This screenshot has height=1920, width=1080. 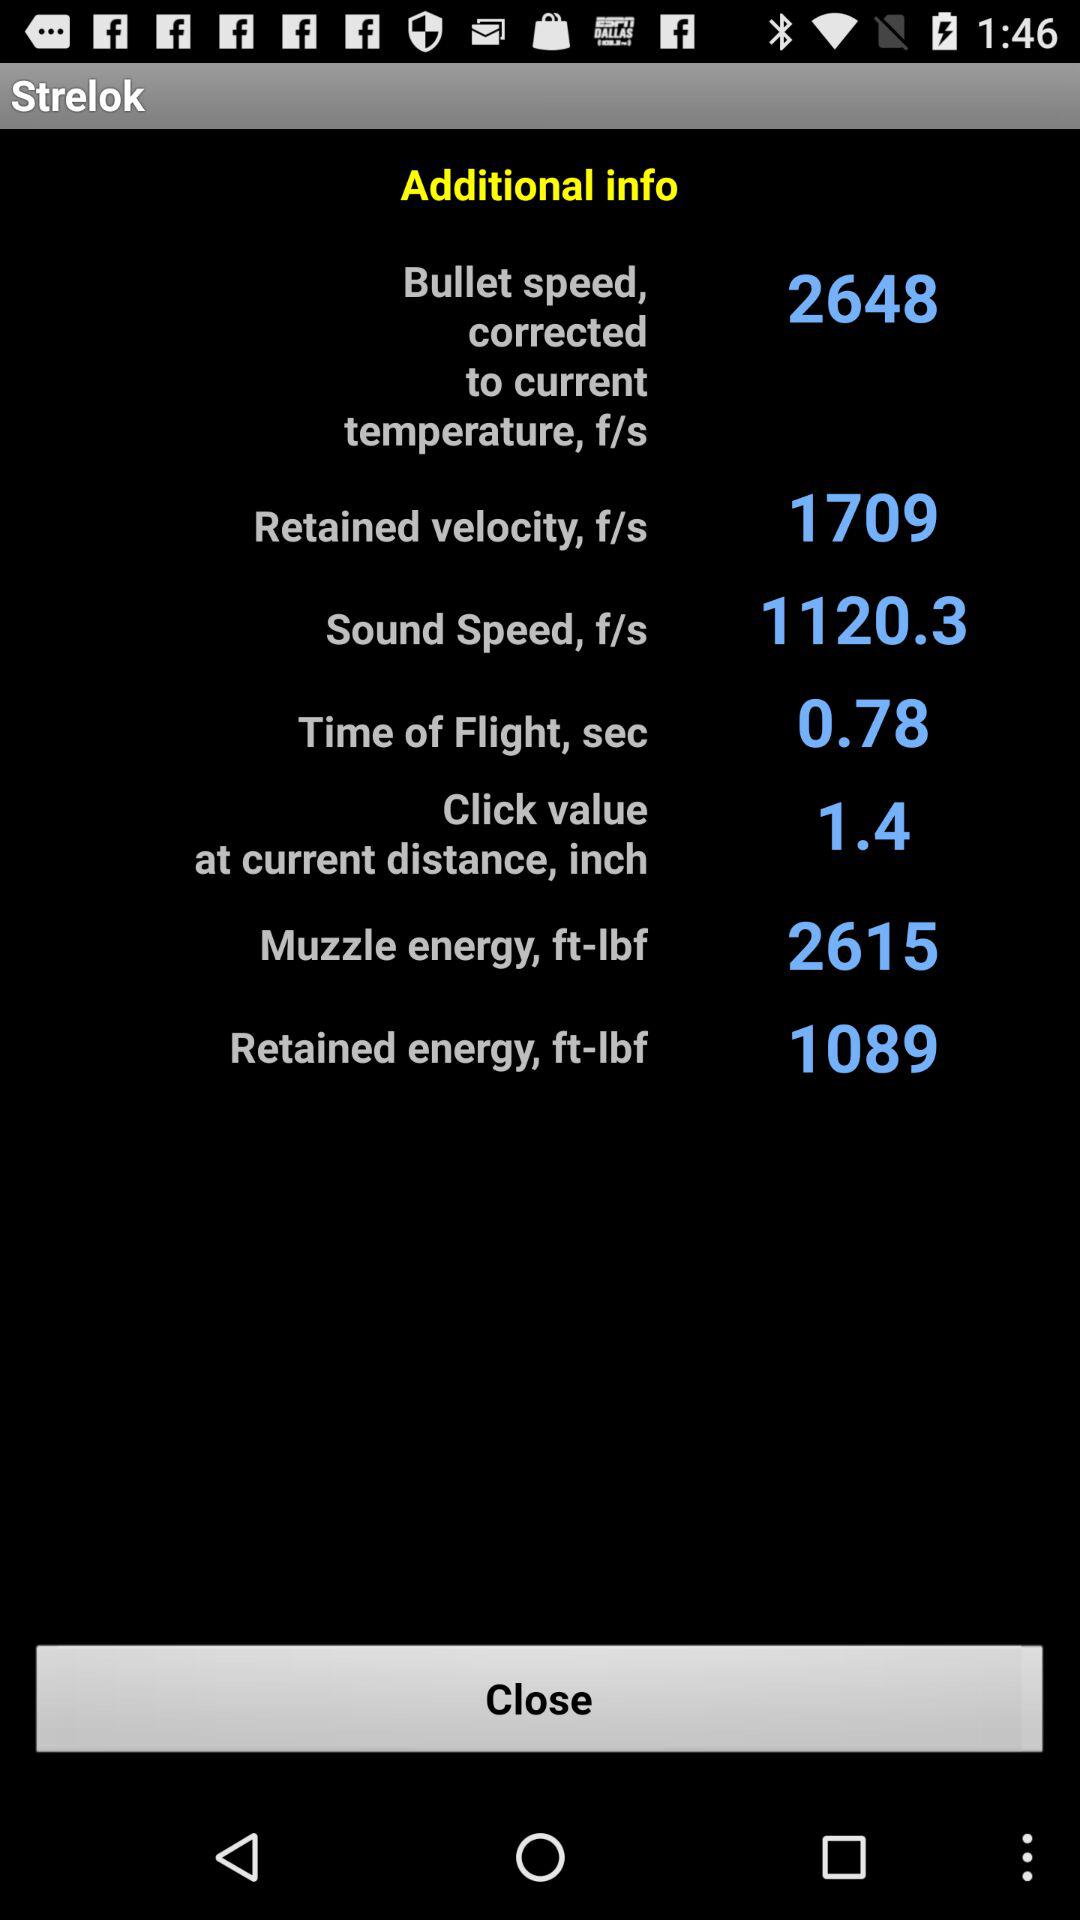 I want to click on turn off the item below the 1089 item, so click(x=540, y=1704).